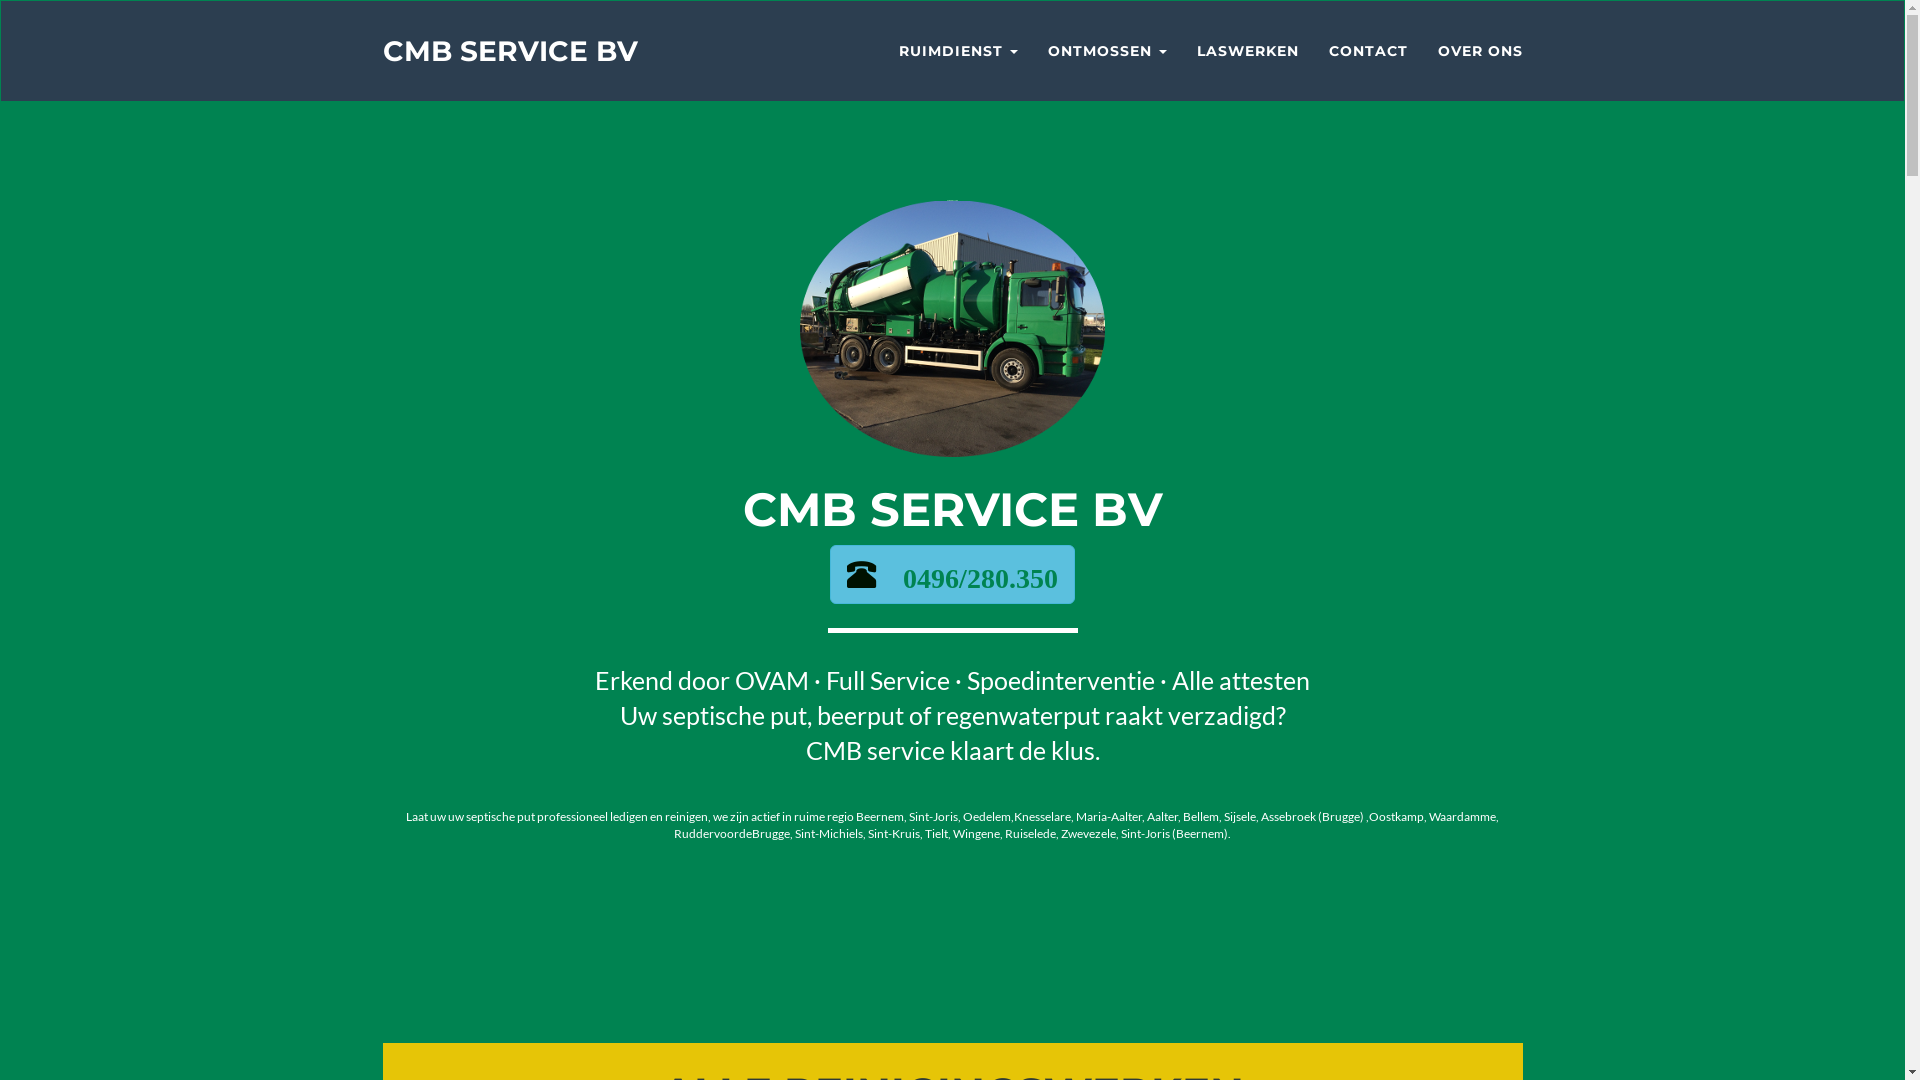 This screenshot has width=1920, height=1080. Describe the element at coordinates (958, 51) in the screenshot. I see `RUIMDIENST` at that location.